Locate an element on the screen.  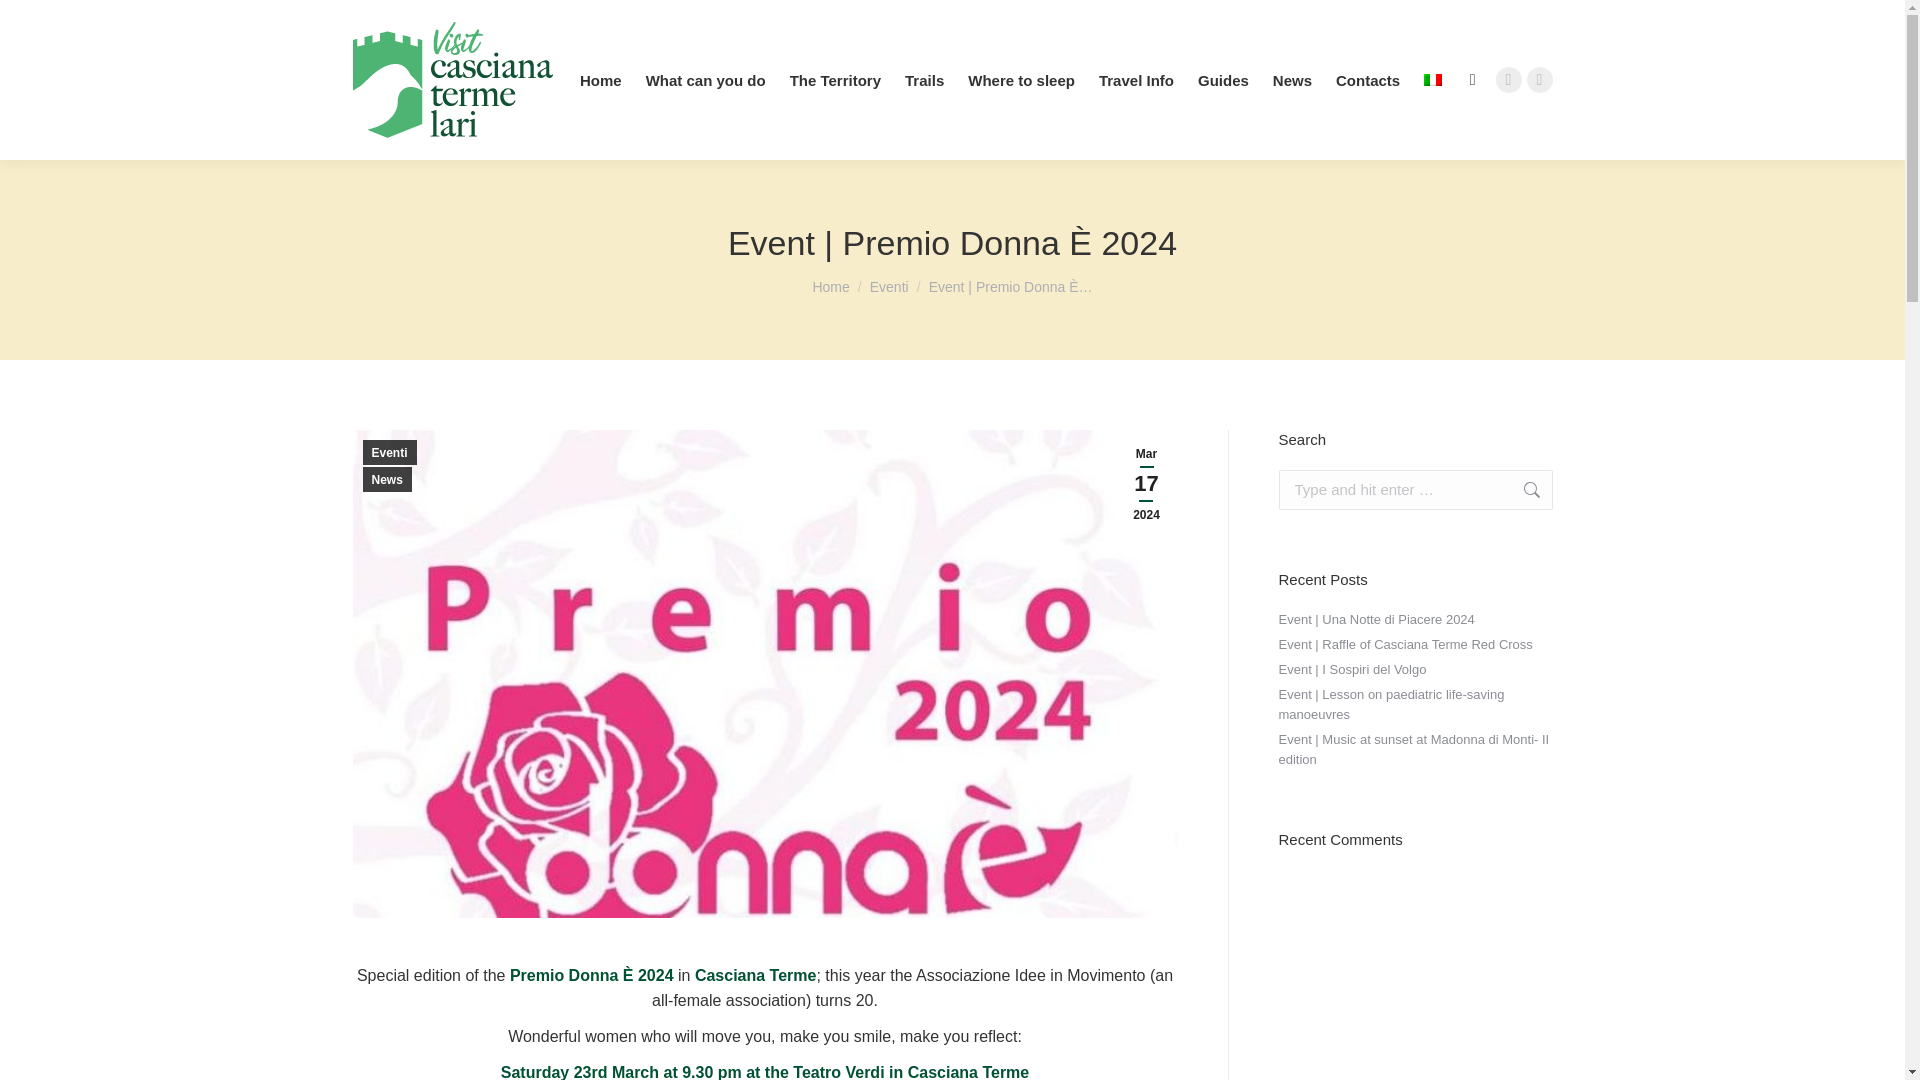
Instagram page opens in new window is located at coordinates (1538, 79).